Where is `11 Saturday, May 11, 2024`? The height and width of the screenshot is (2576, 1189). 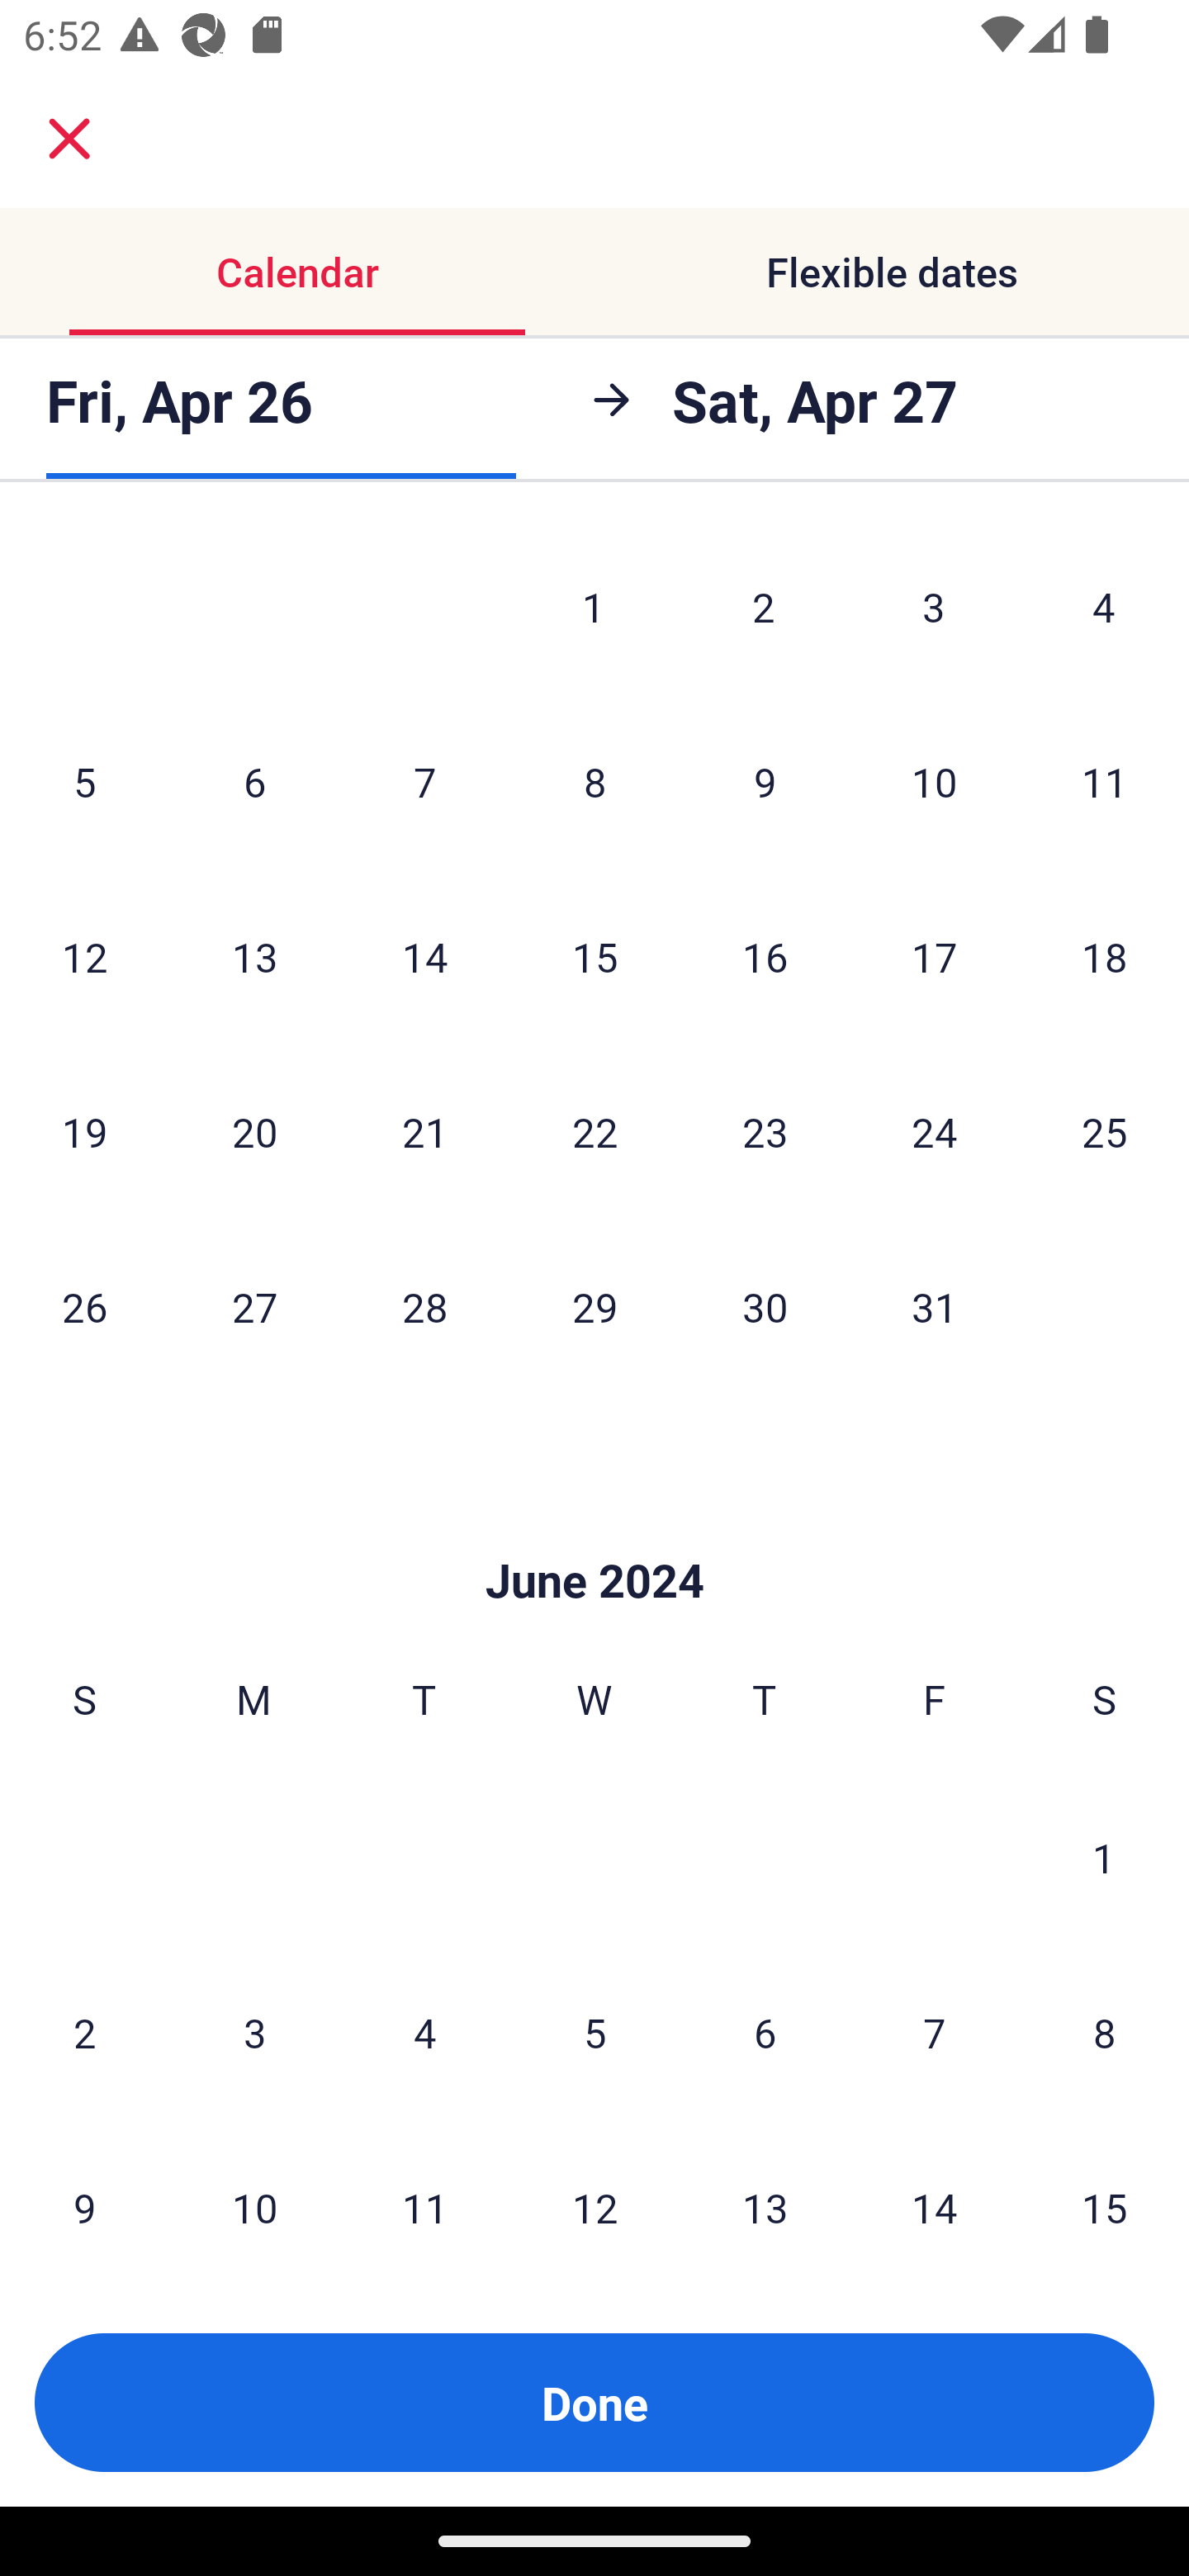
11 Saturday, May 11, 2024 is located at coordinates (1105, 781).